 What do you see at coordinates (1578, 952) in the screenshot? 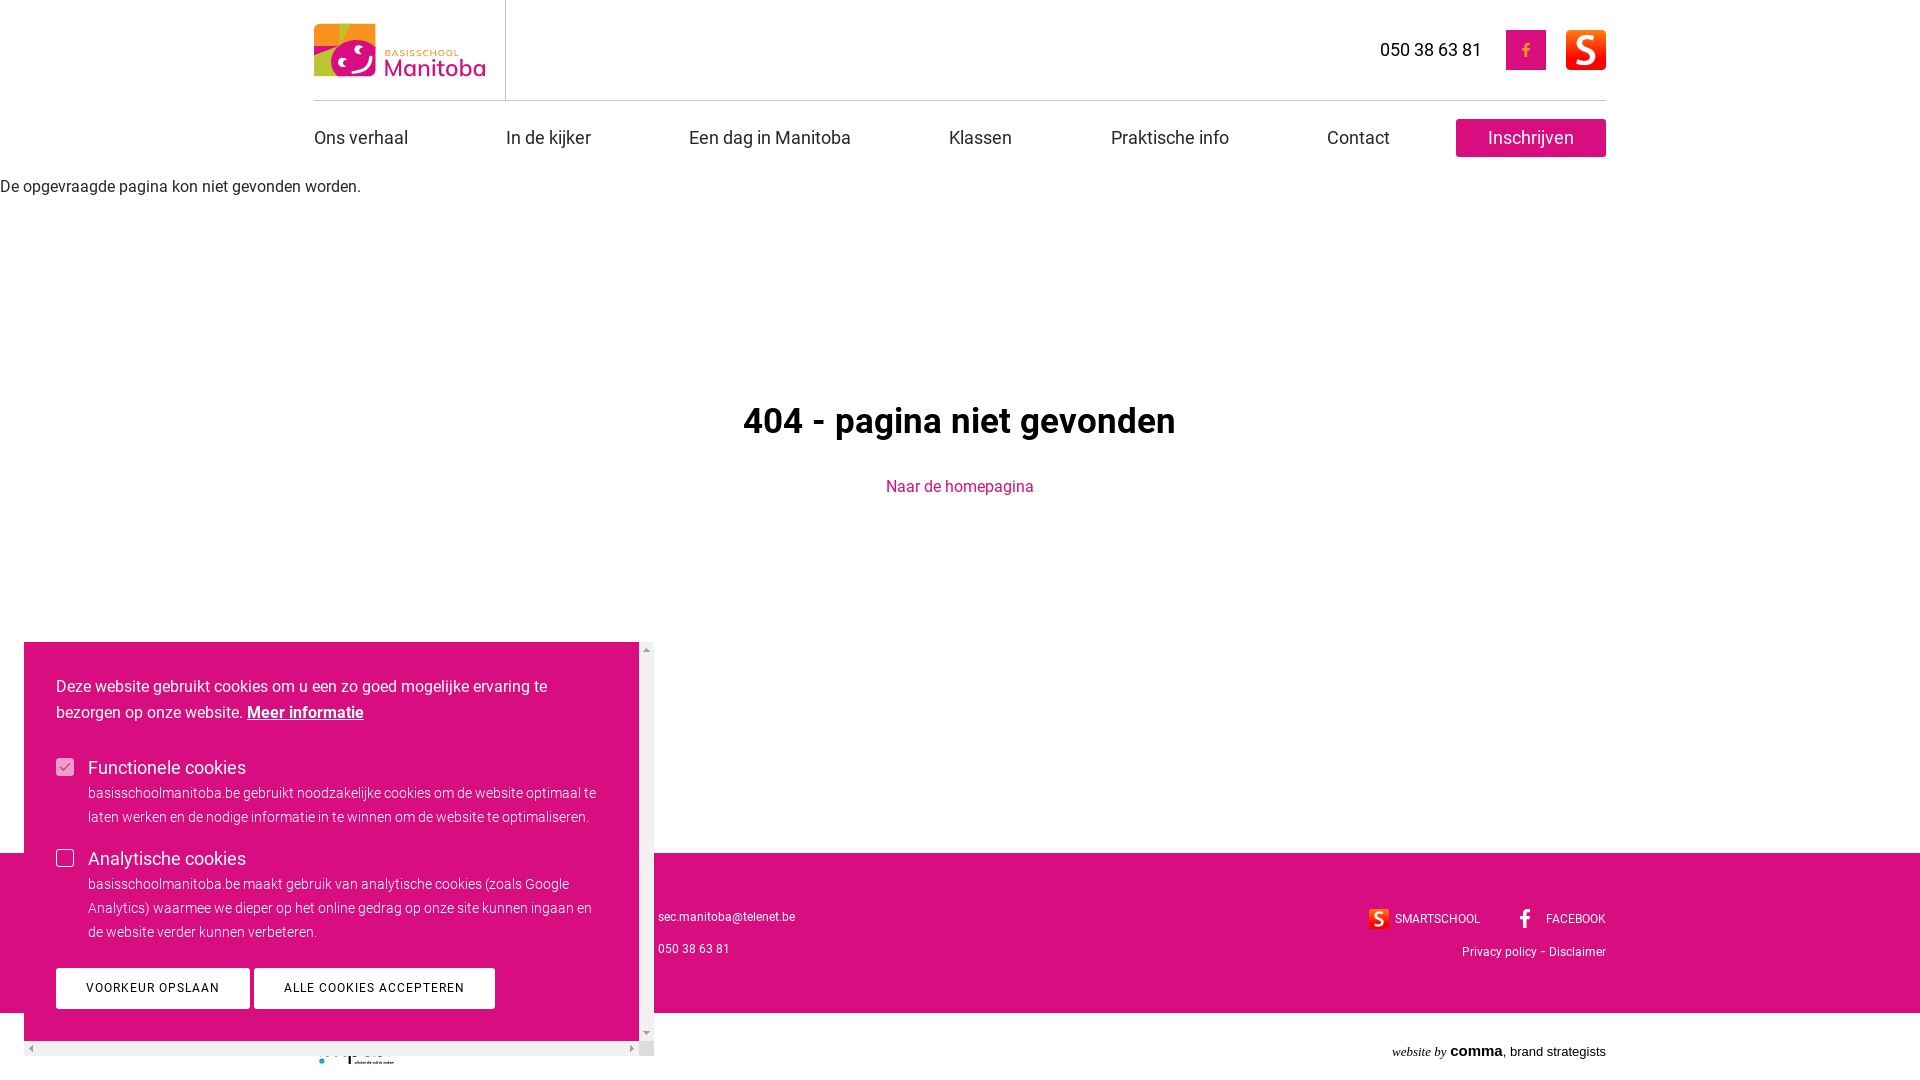
I see `Disclaimer` at bounding box center [1578, 952].